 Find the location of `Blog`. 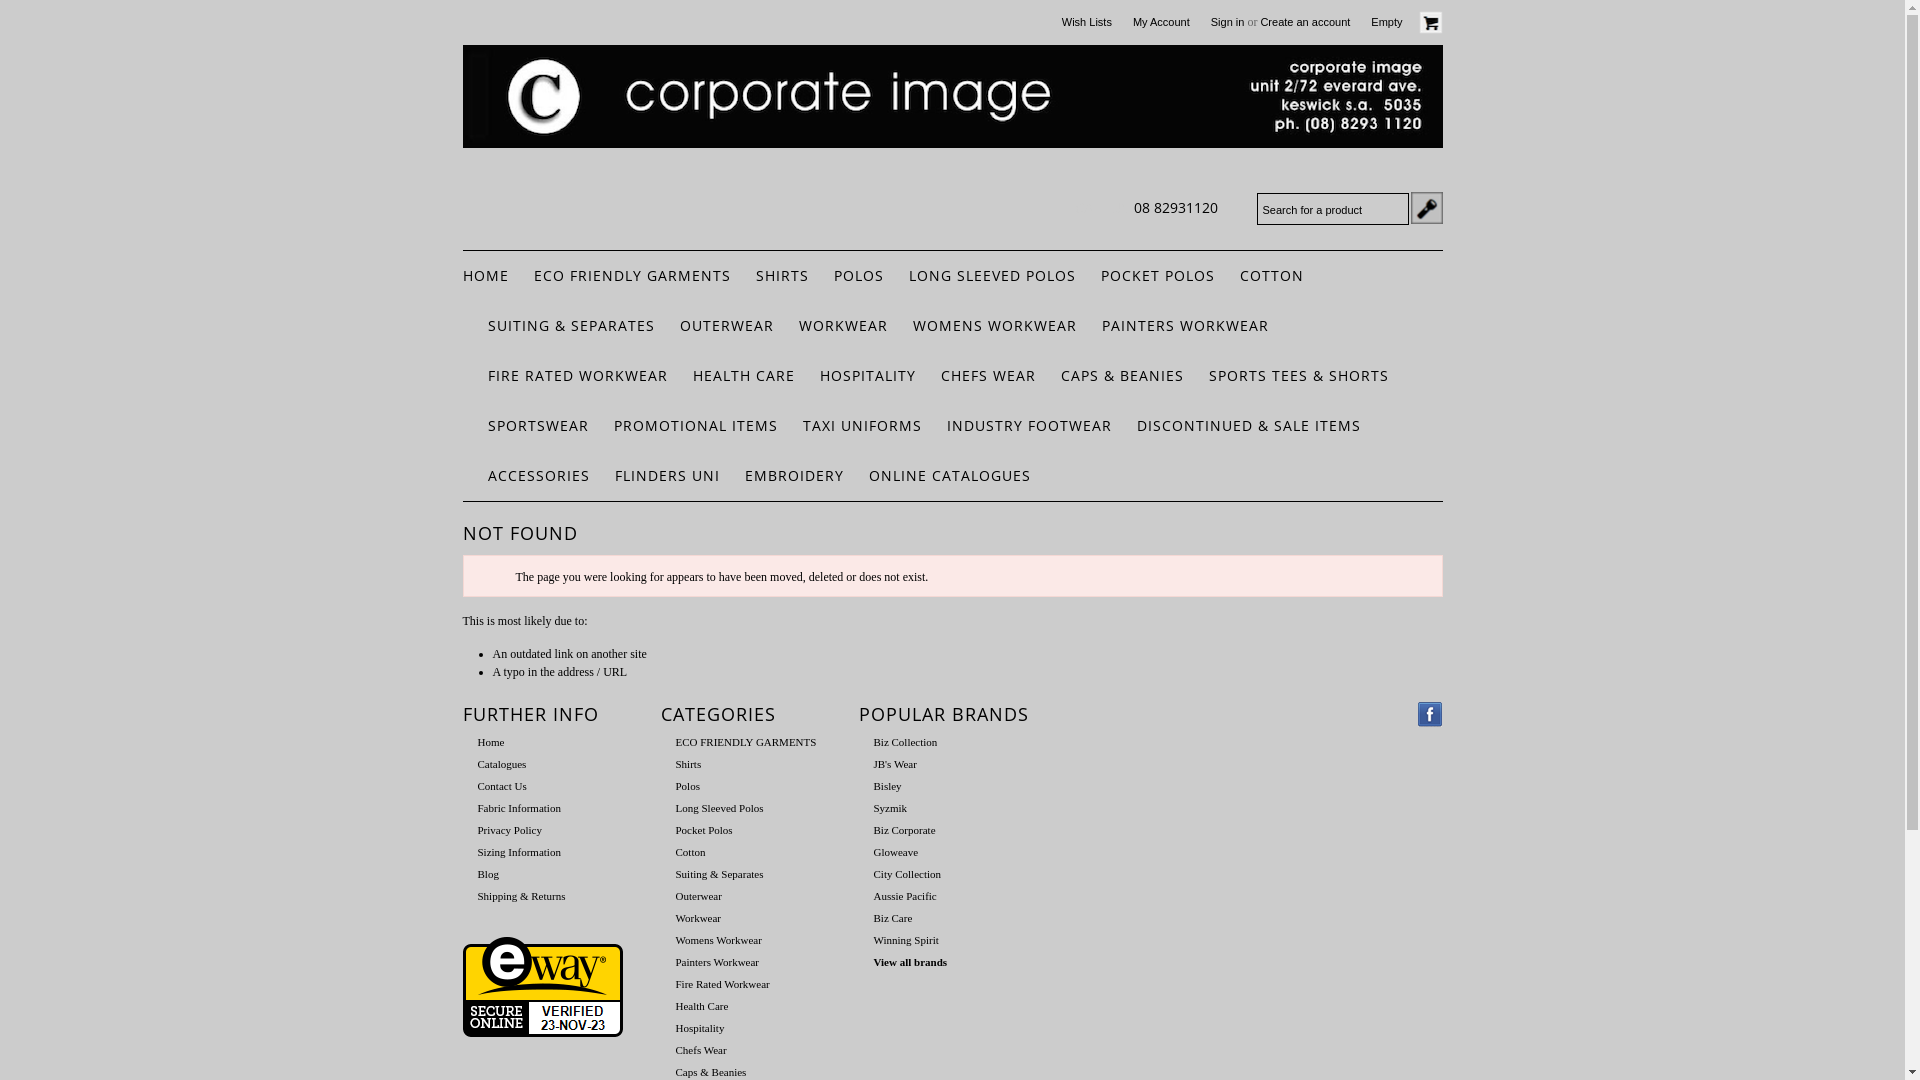

Blog is located at coordinates (488, 874).